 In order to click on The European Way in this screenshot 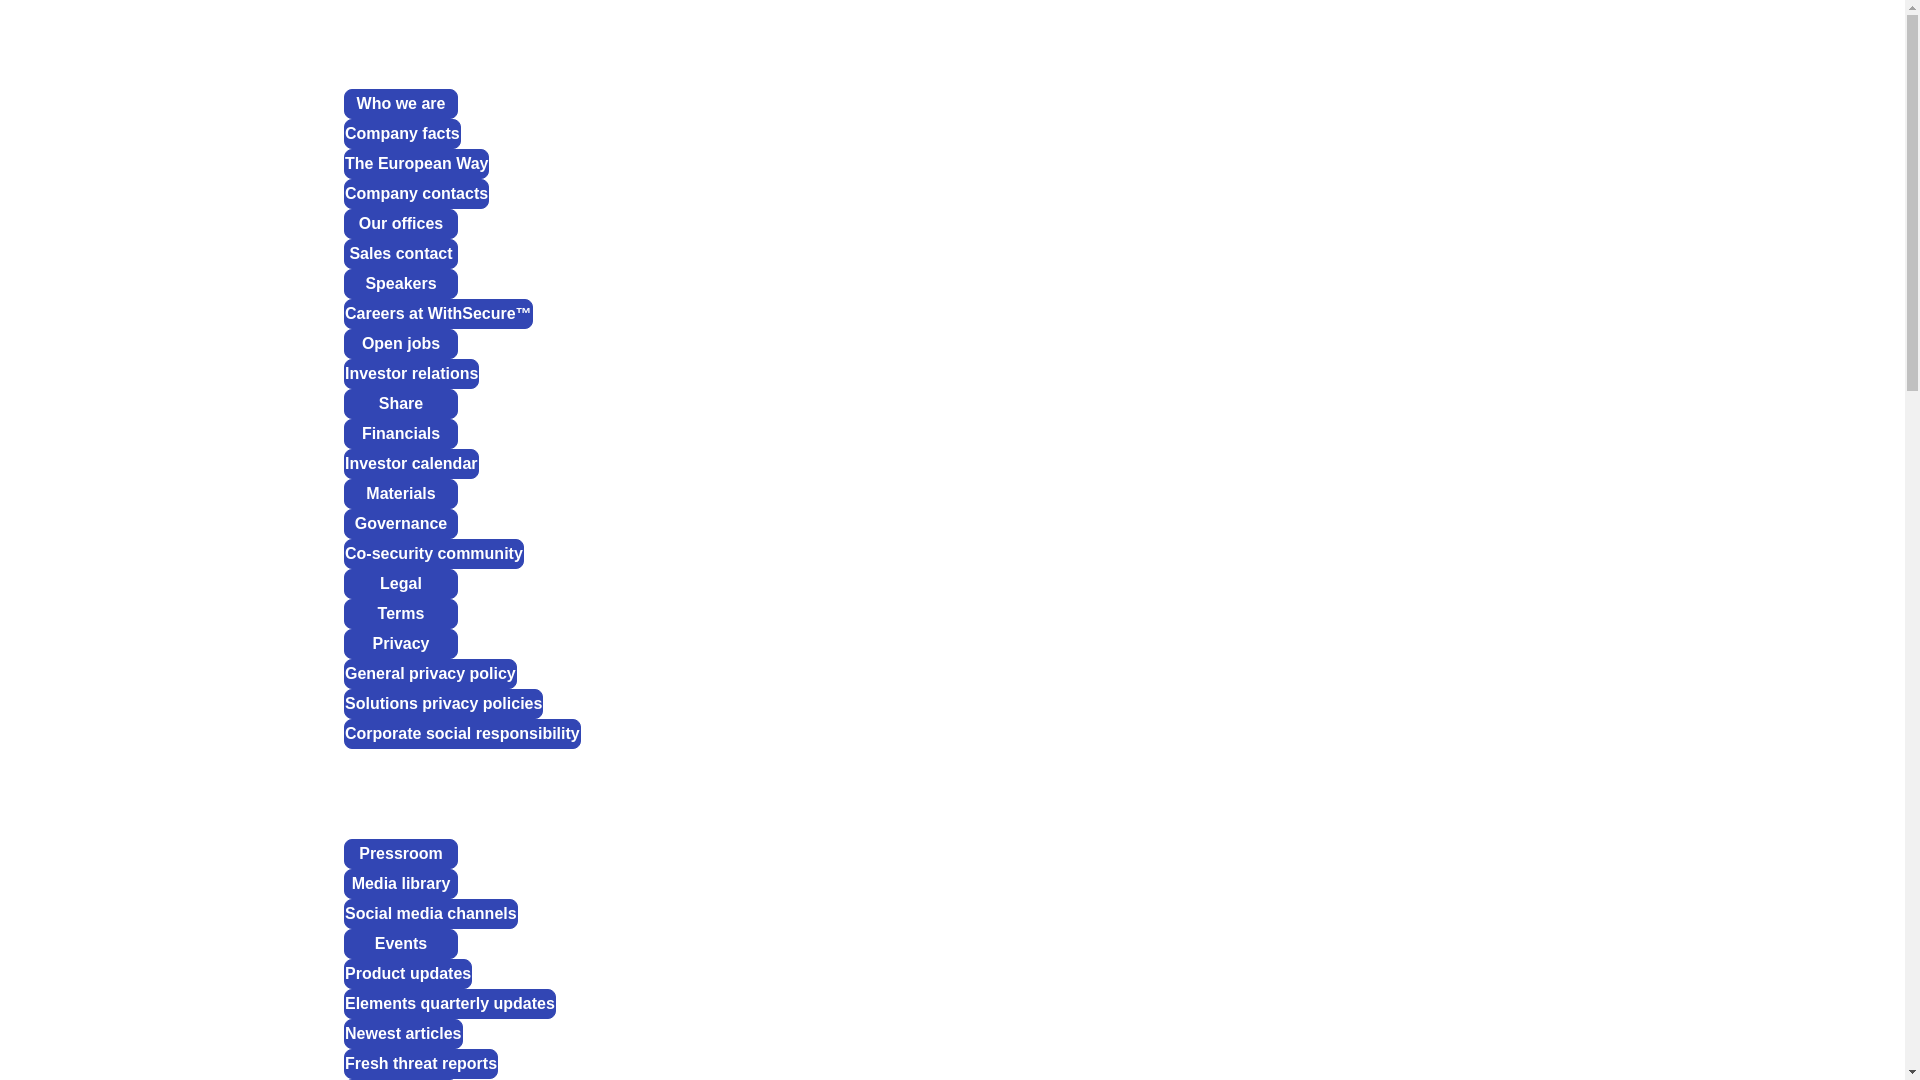, I will do `click(416, 164)`.